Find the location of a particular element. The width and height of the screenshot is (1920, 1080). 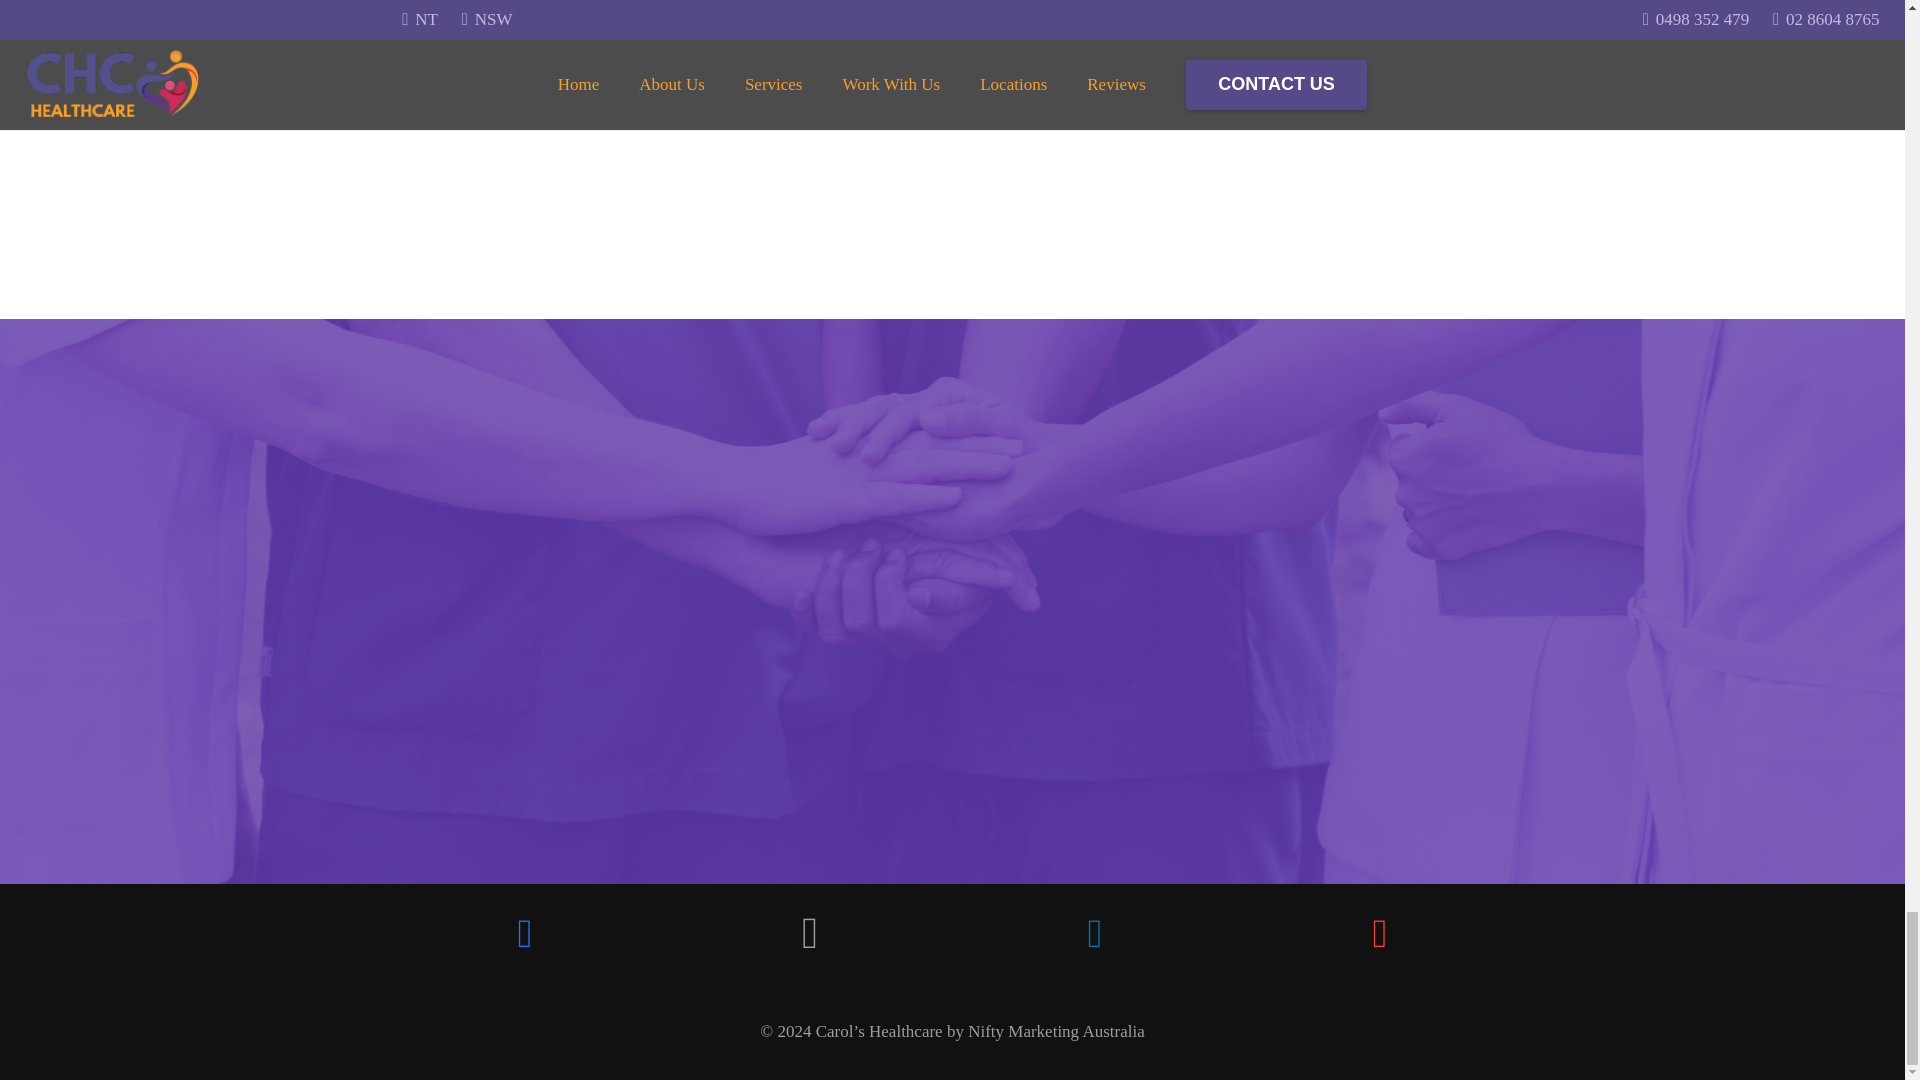

Facebook is located at coordinates (524, 934).